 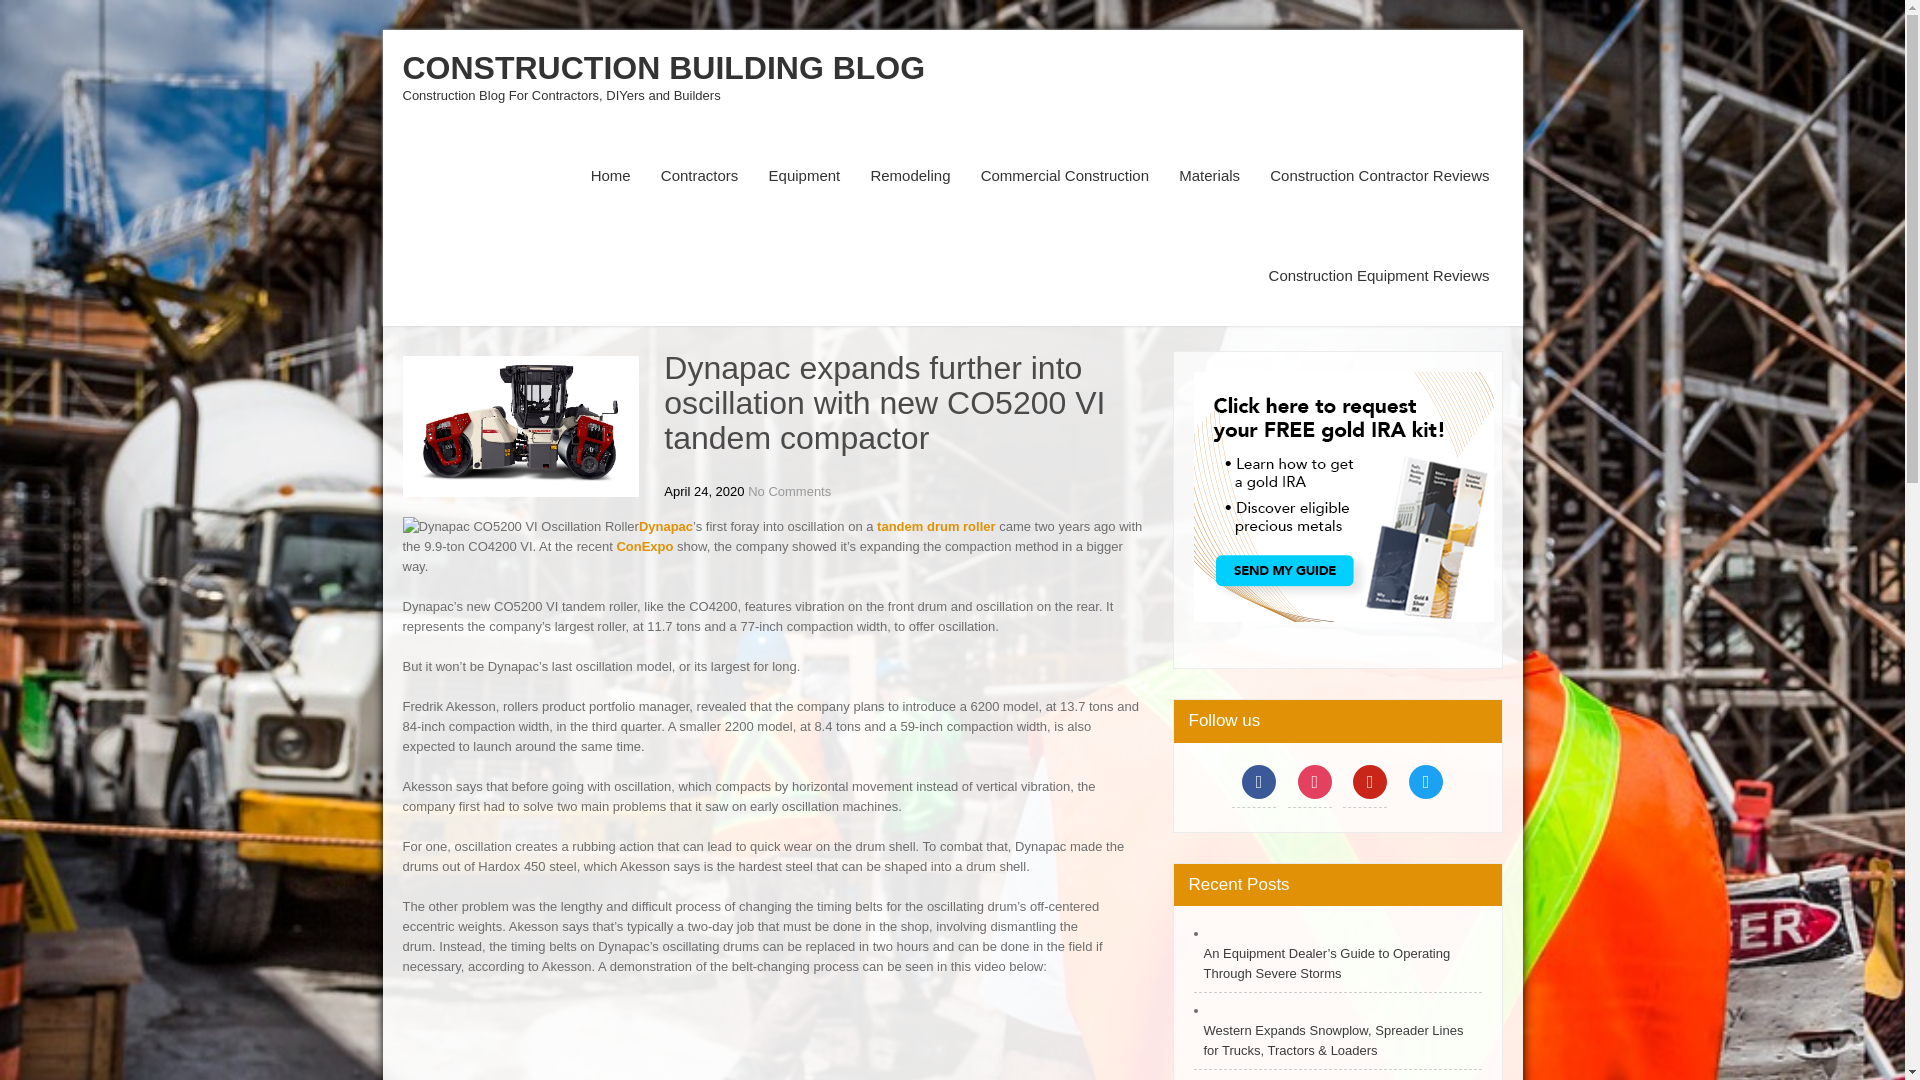 I want to click on facebook, so click(x=1254, y=782).